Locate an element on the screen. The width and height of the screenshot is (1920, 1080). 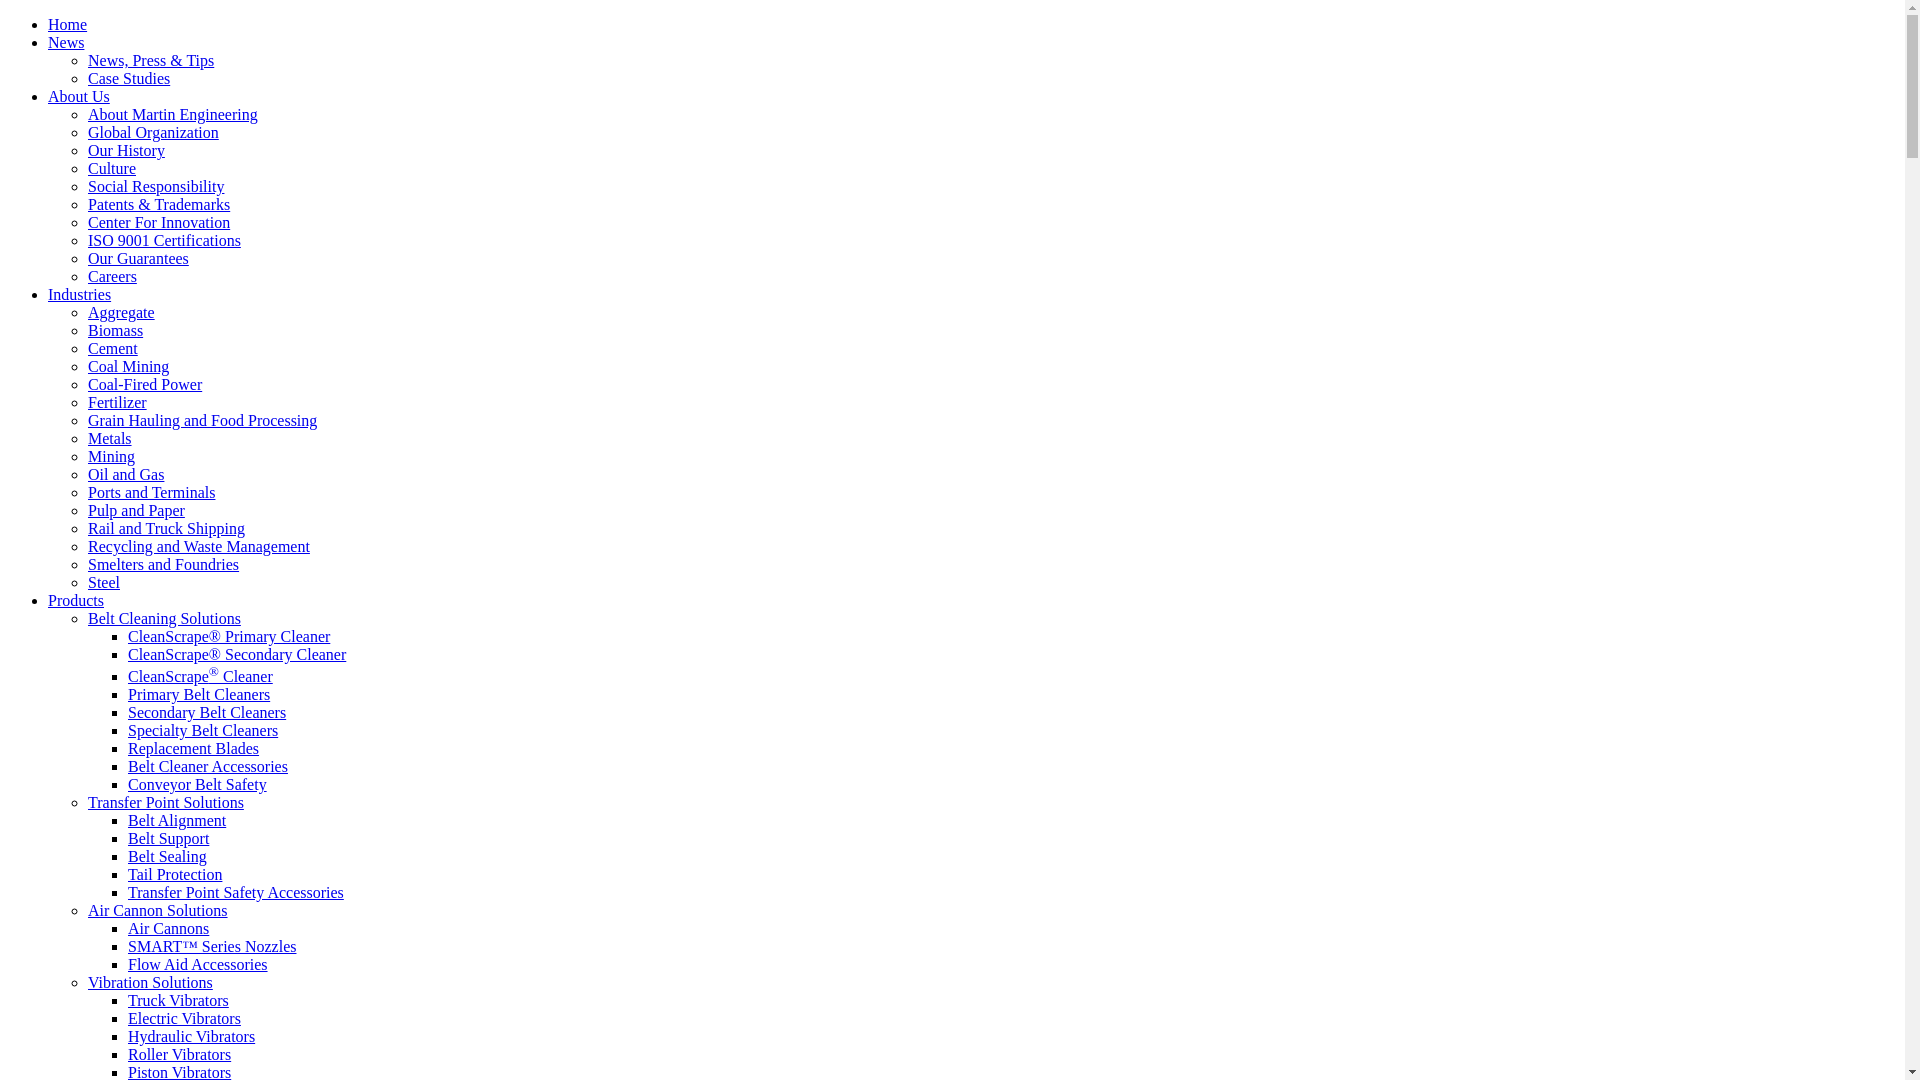
Global Organization is located at coordinates (154, 132).